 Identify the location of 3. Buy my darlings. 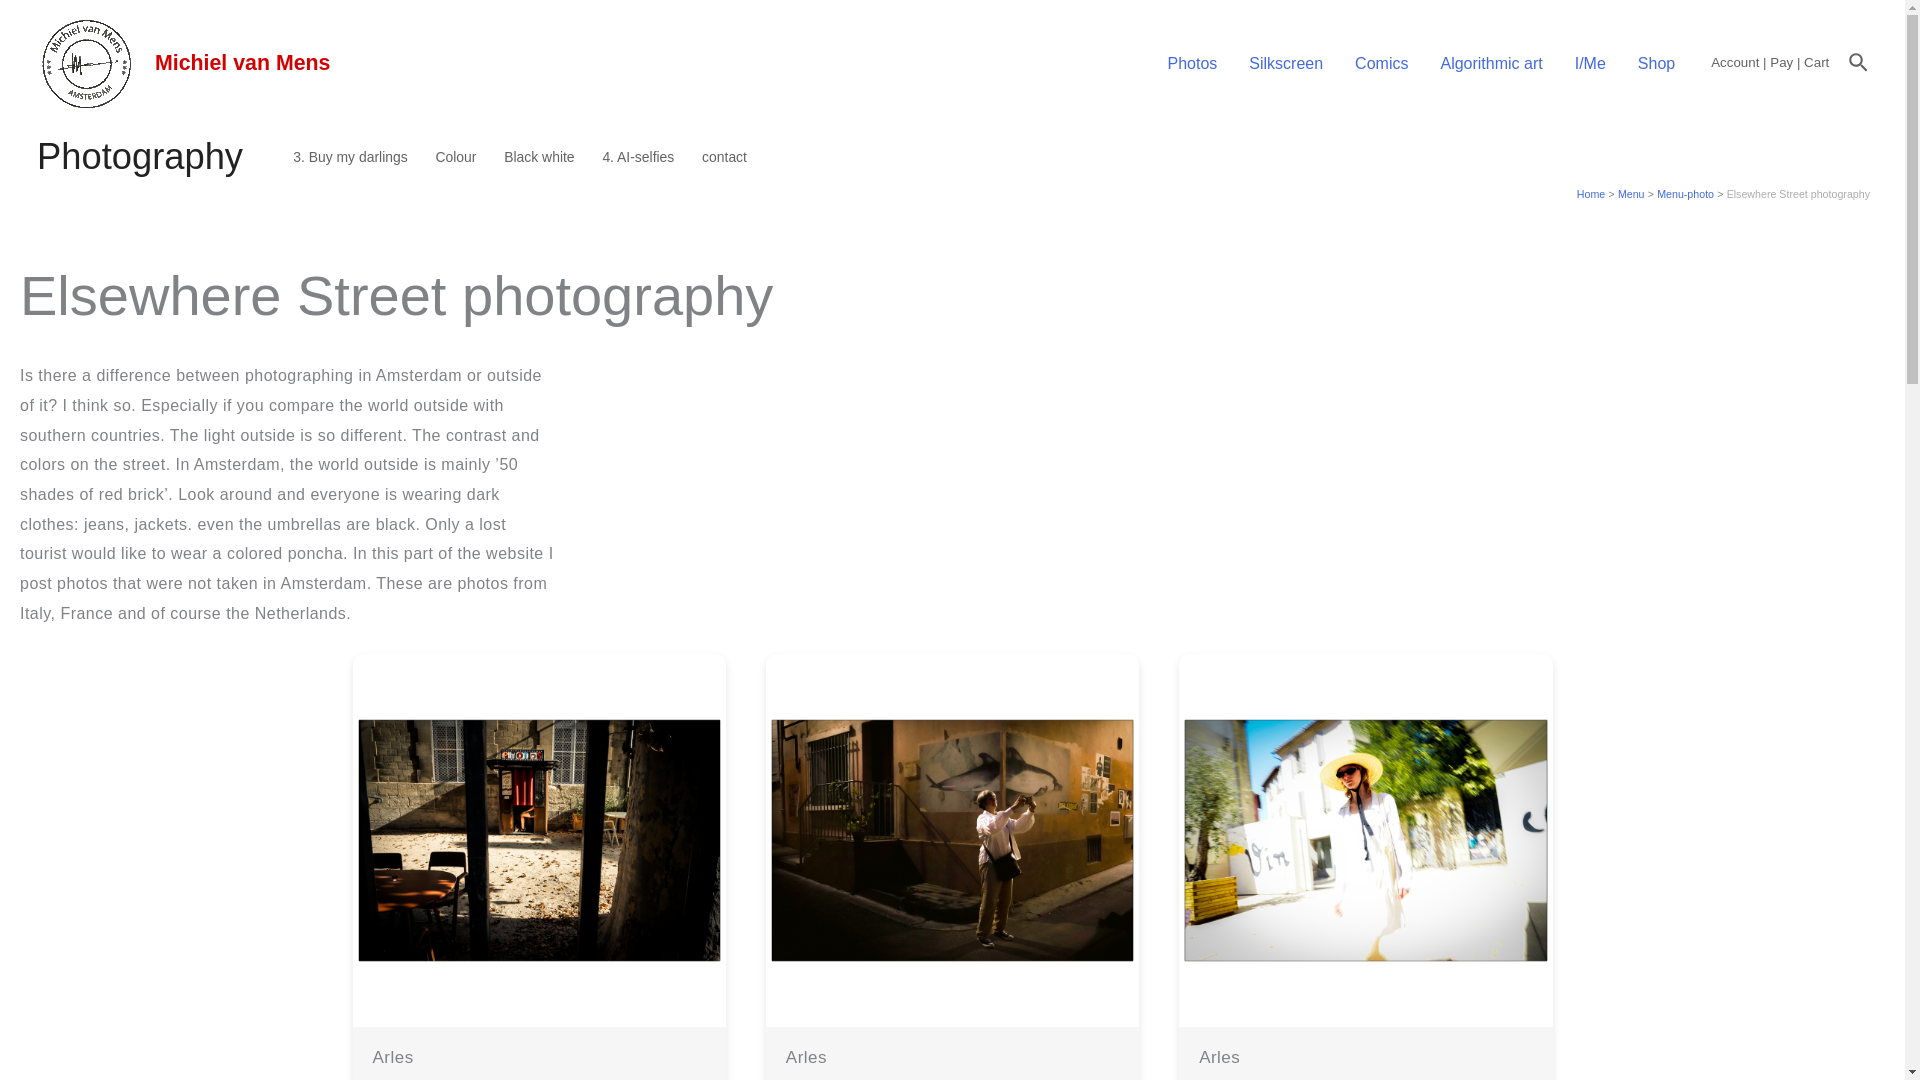
(349, 156).